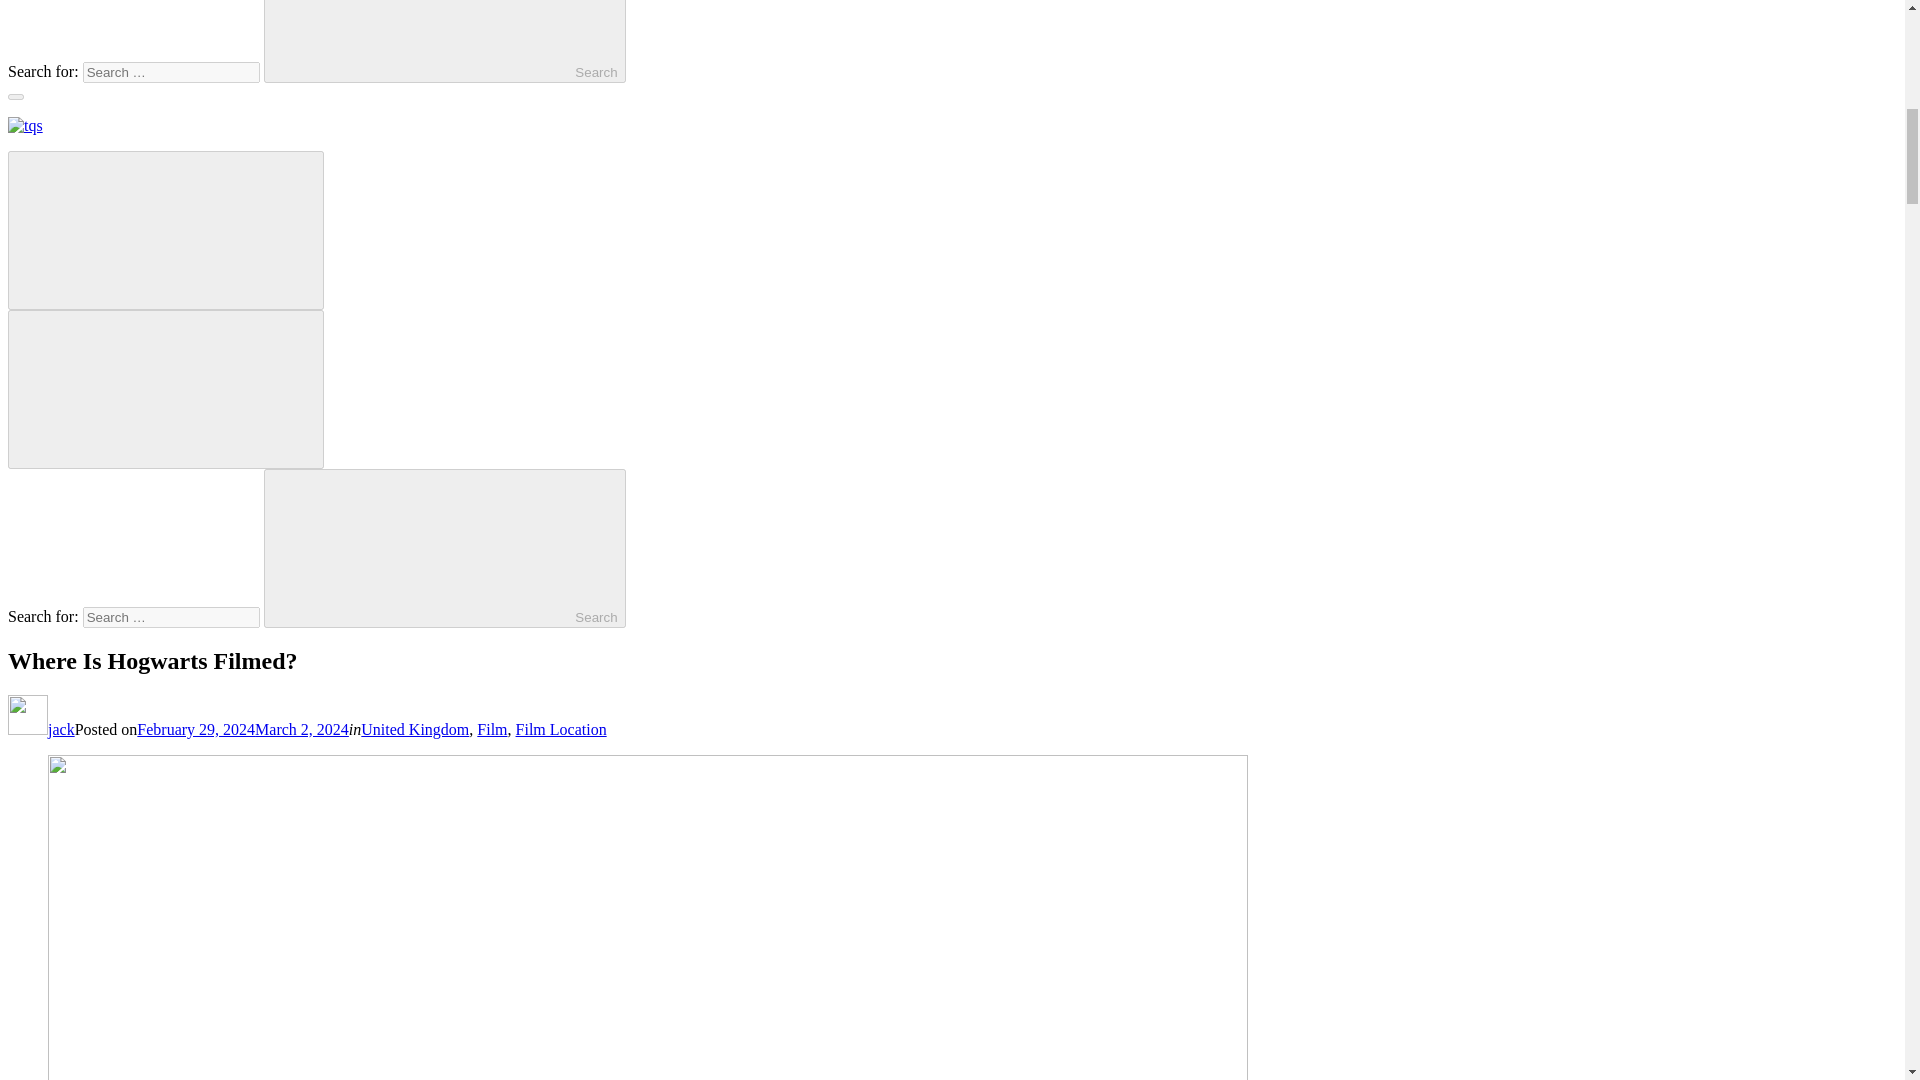  What do you see at coordinates (444, 42) in the screenshot?
I see `Search` at bounding box center [444, 42].